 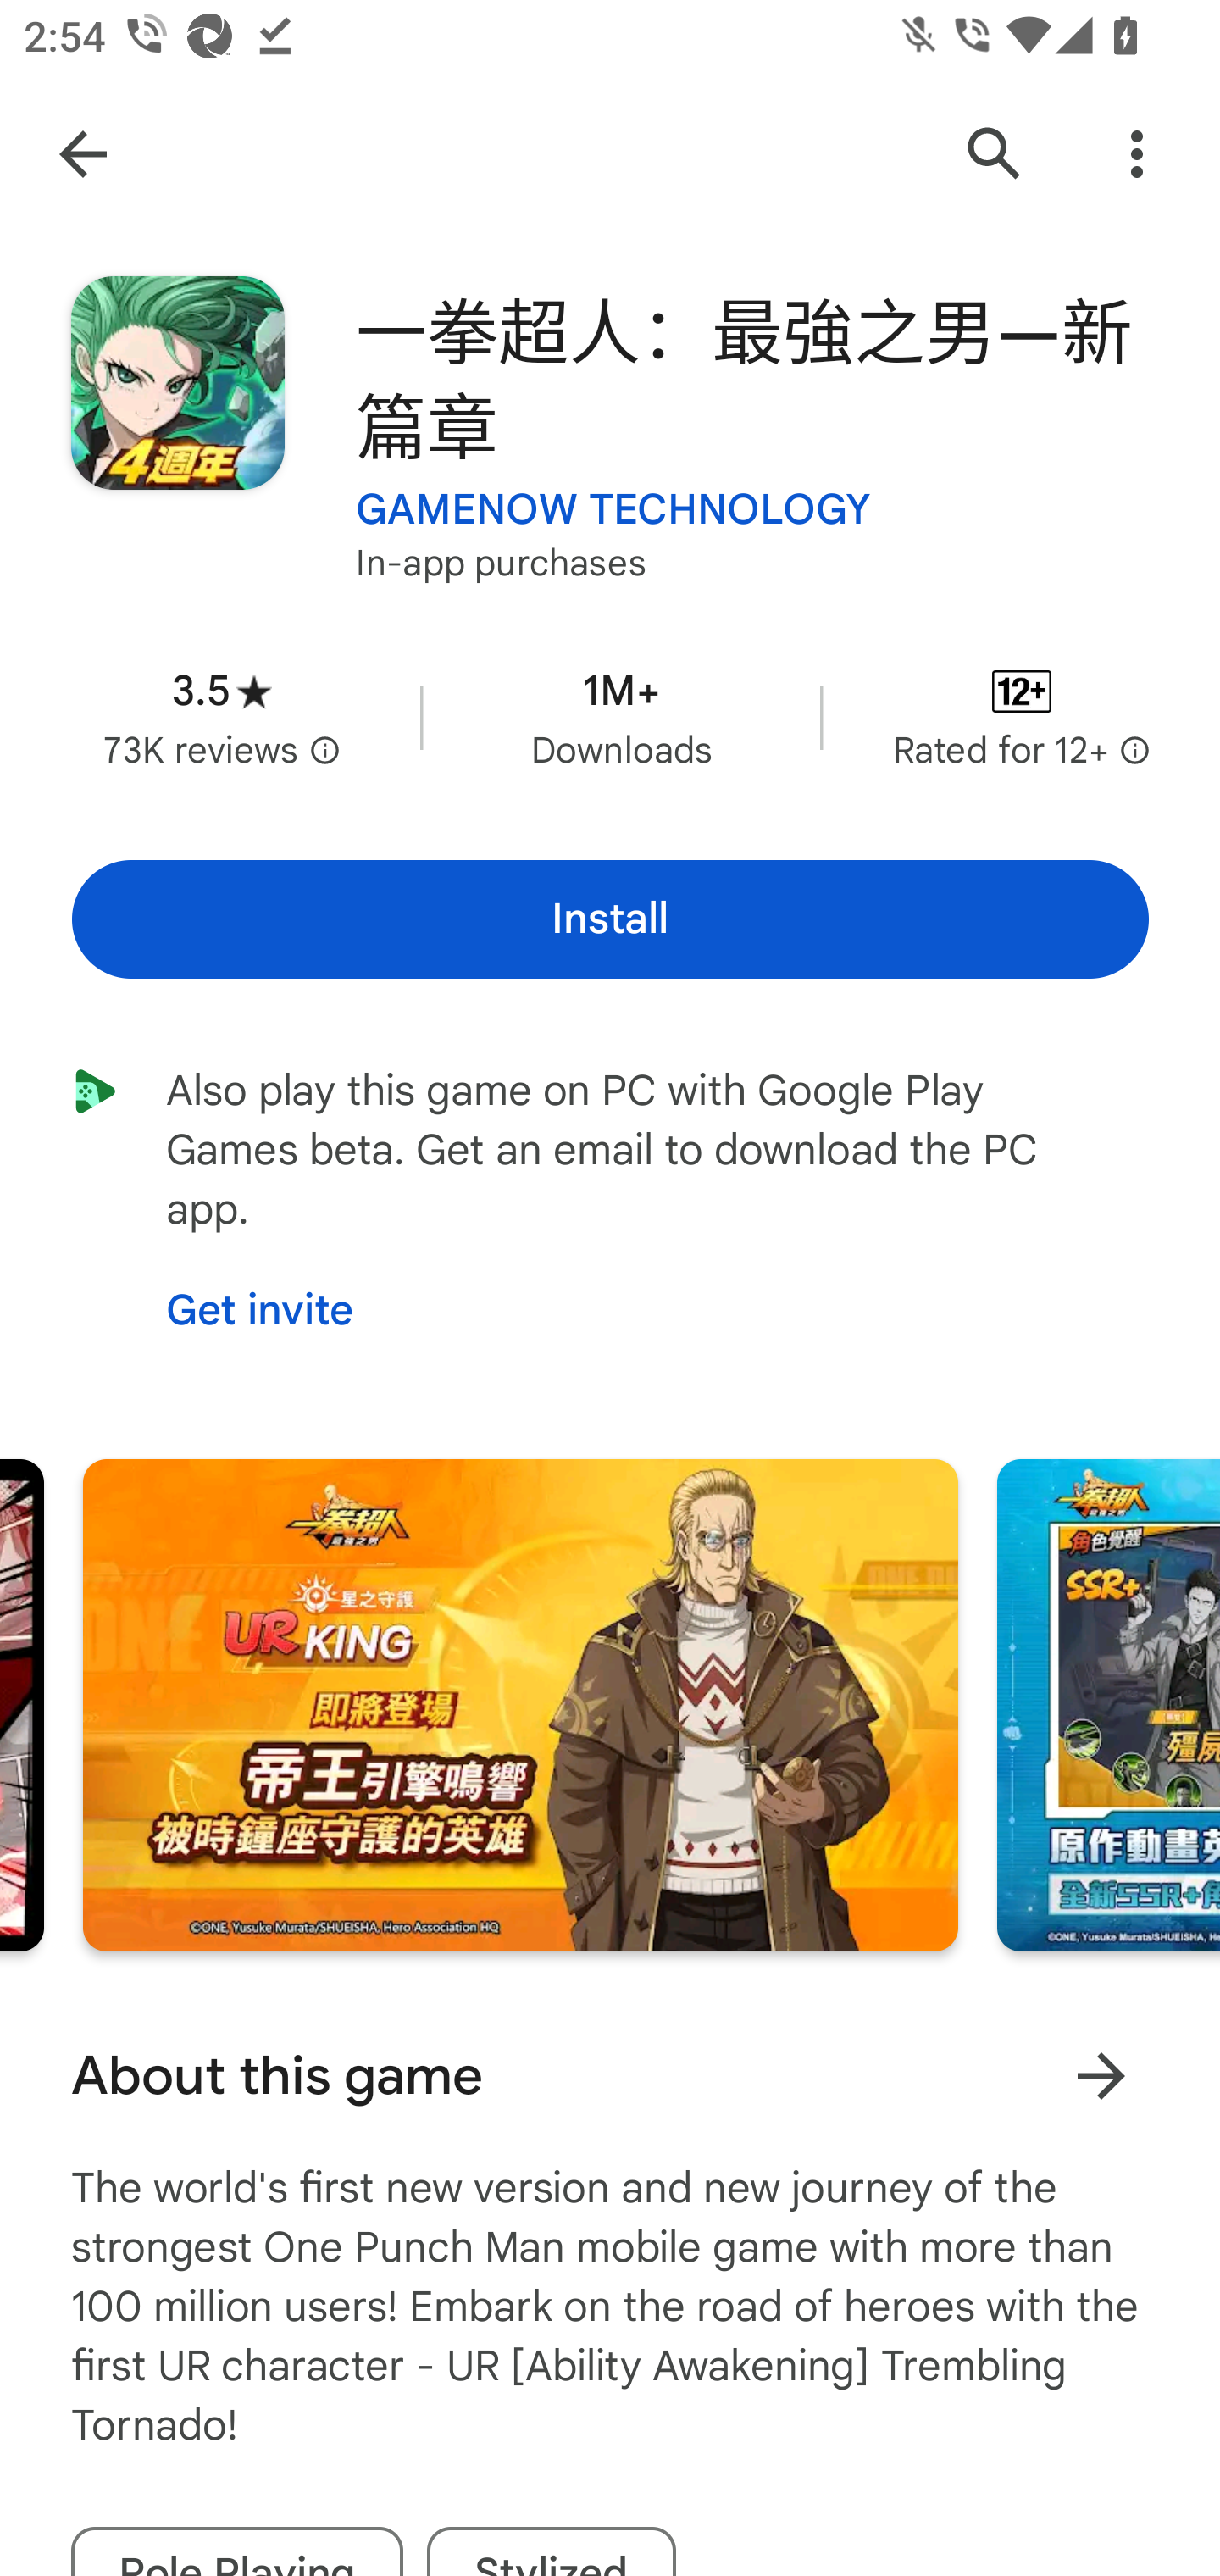 What do you see at coordinates (259, 1311) in the screenshot?
I see `Get invite` at bounding box center [259, 1311].